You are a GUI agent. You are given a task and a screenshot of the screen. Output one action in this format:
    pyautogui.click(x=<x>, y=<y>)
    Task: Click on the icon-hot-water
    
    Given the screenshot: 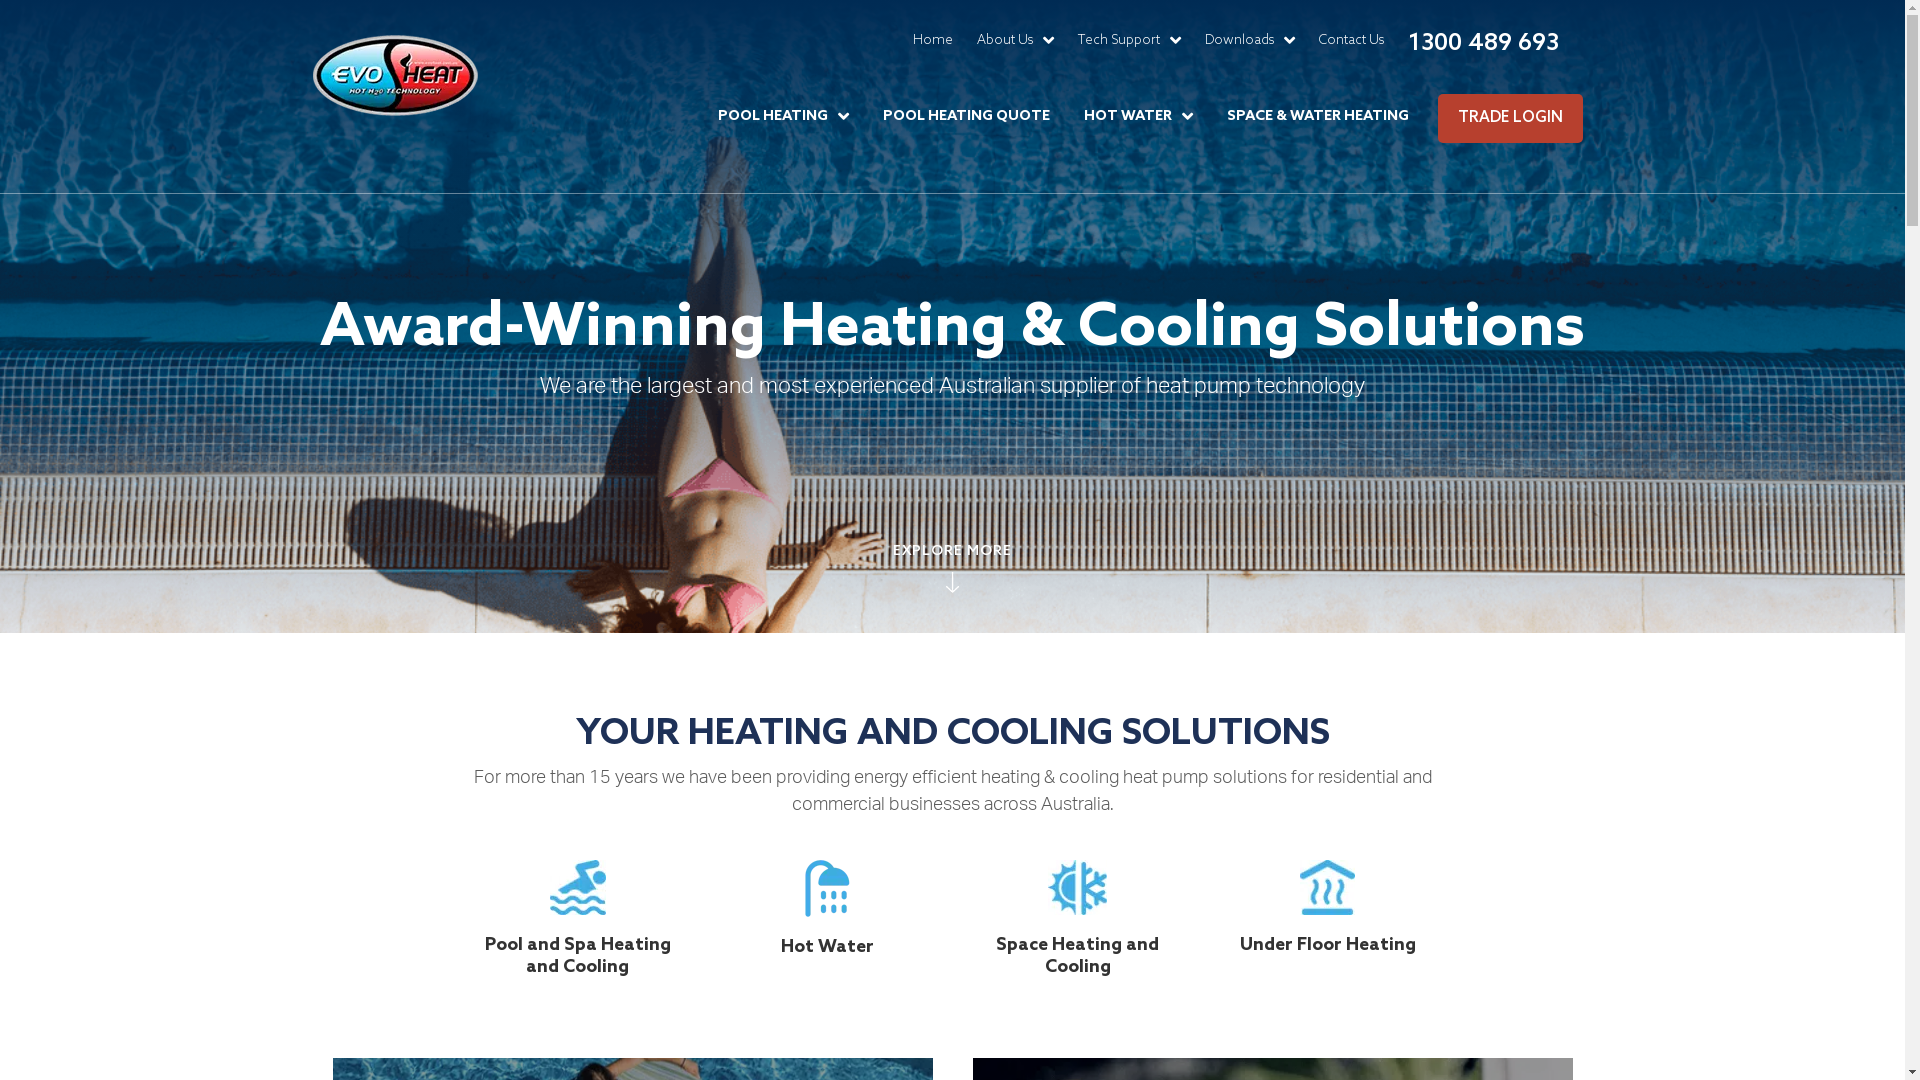 What is the action you would take?
    pyautogui.click(x=828, y=860)
    